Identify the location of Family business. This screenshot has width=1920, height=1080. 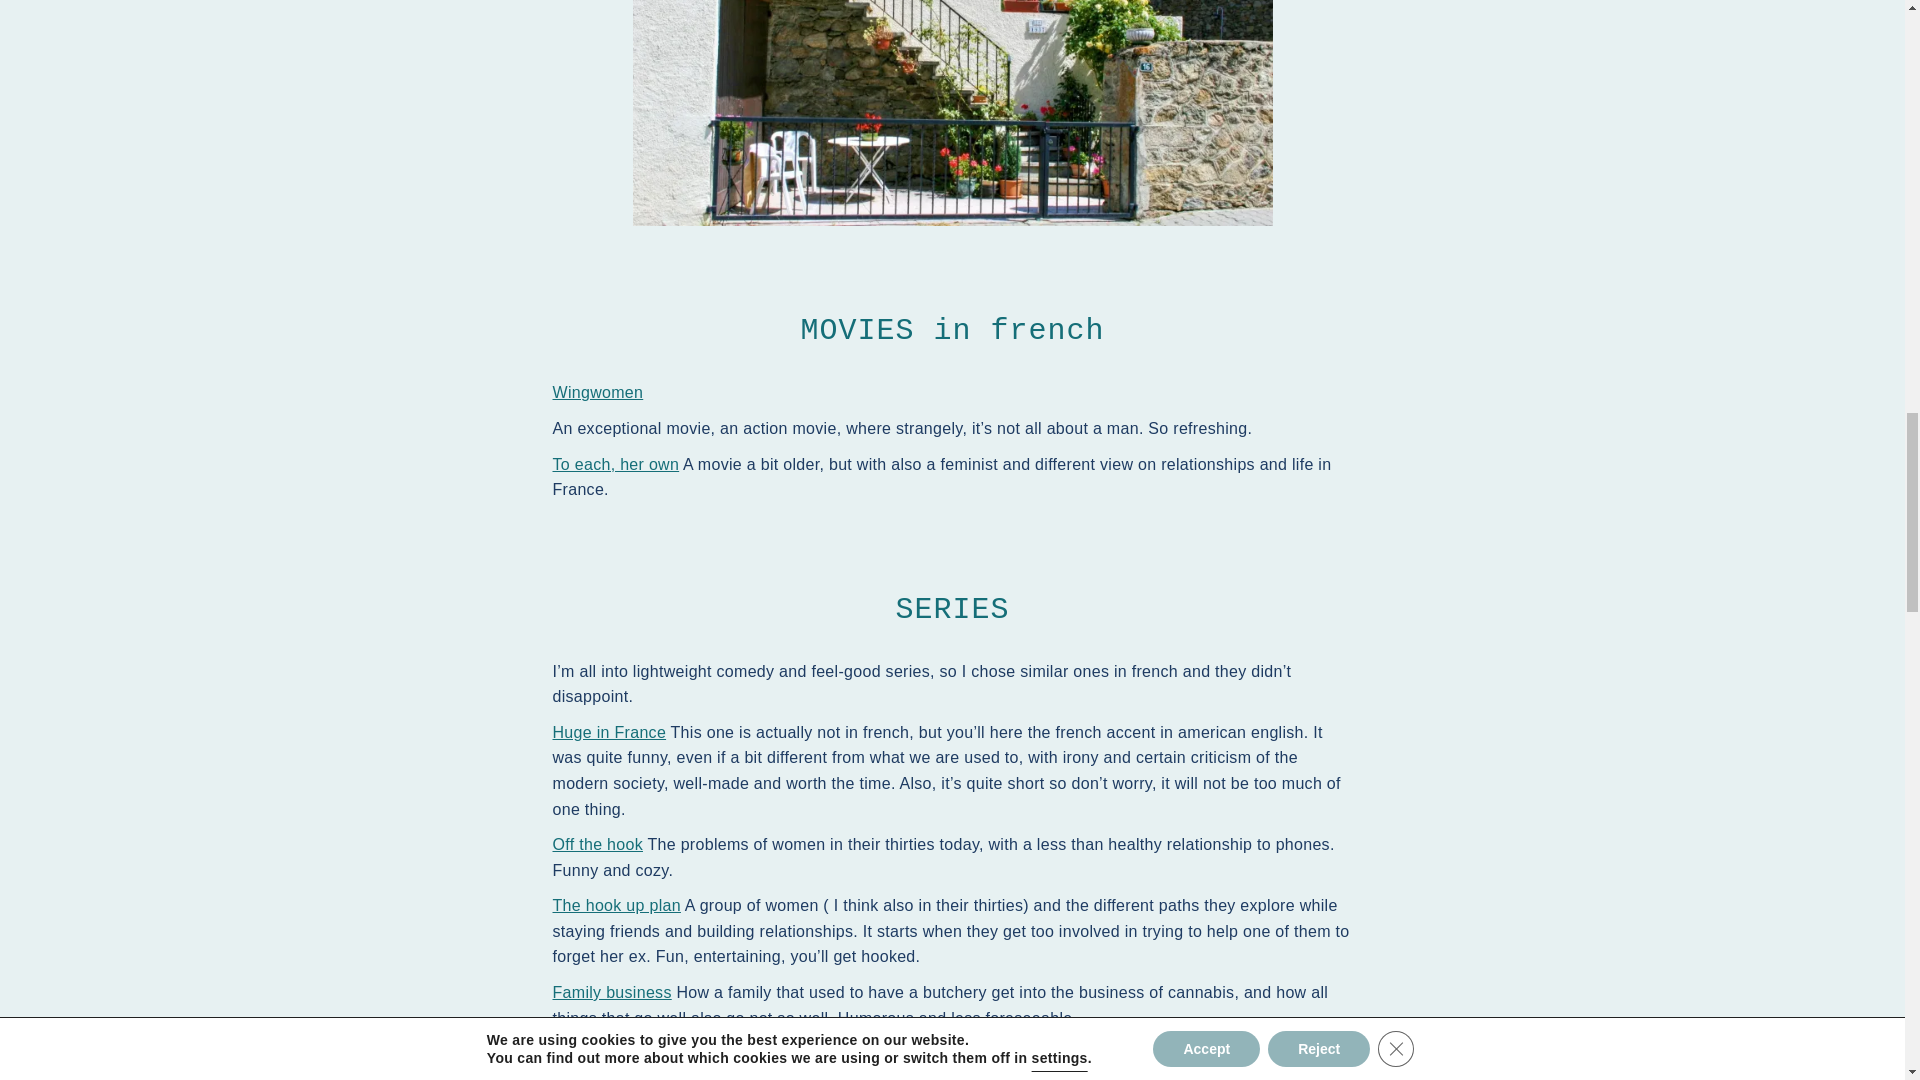
(611, 992).